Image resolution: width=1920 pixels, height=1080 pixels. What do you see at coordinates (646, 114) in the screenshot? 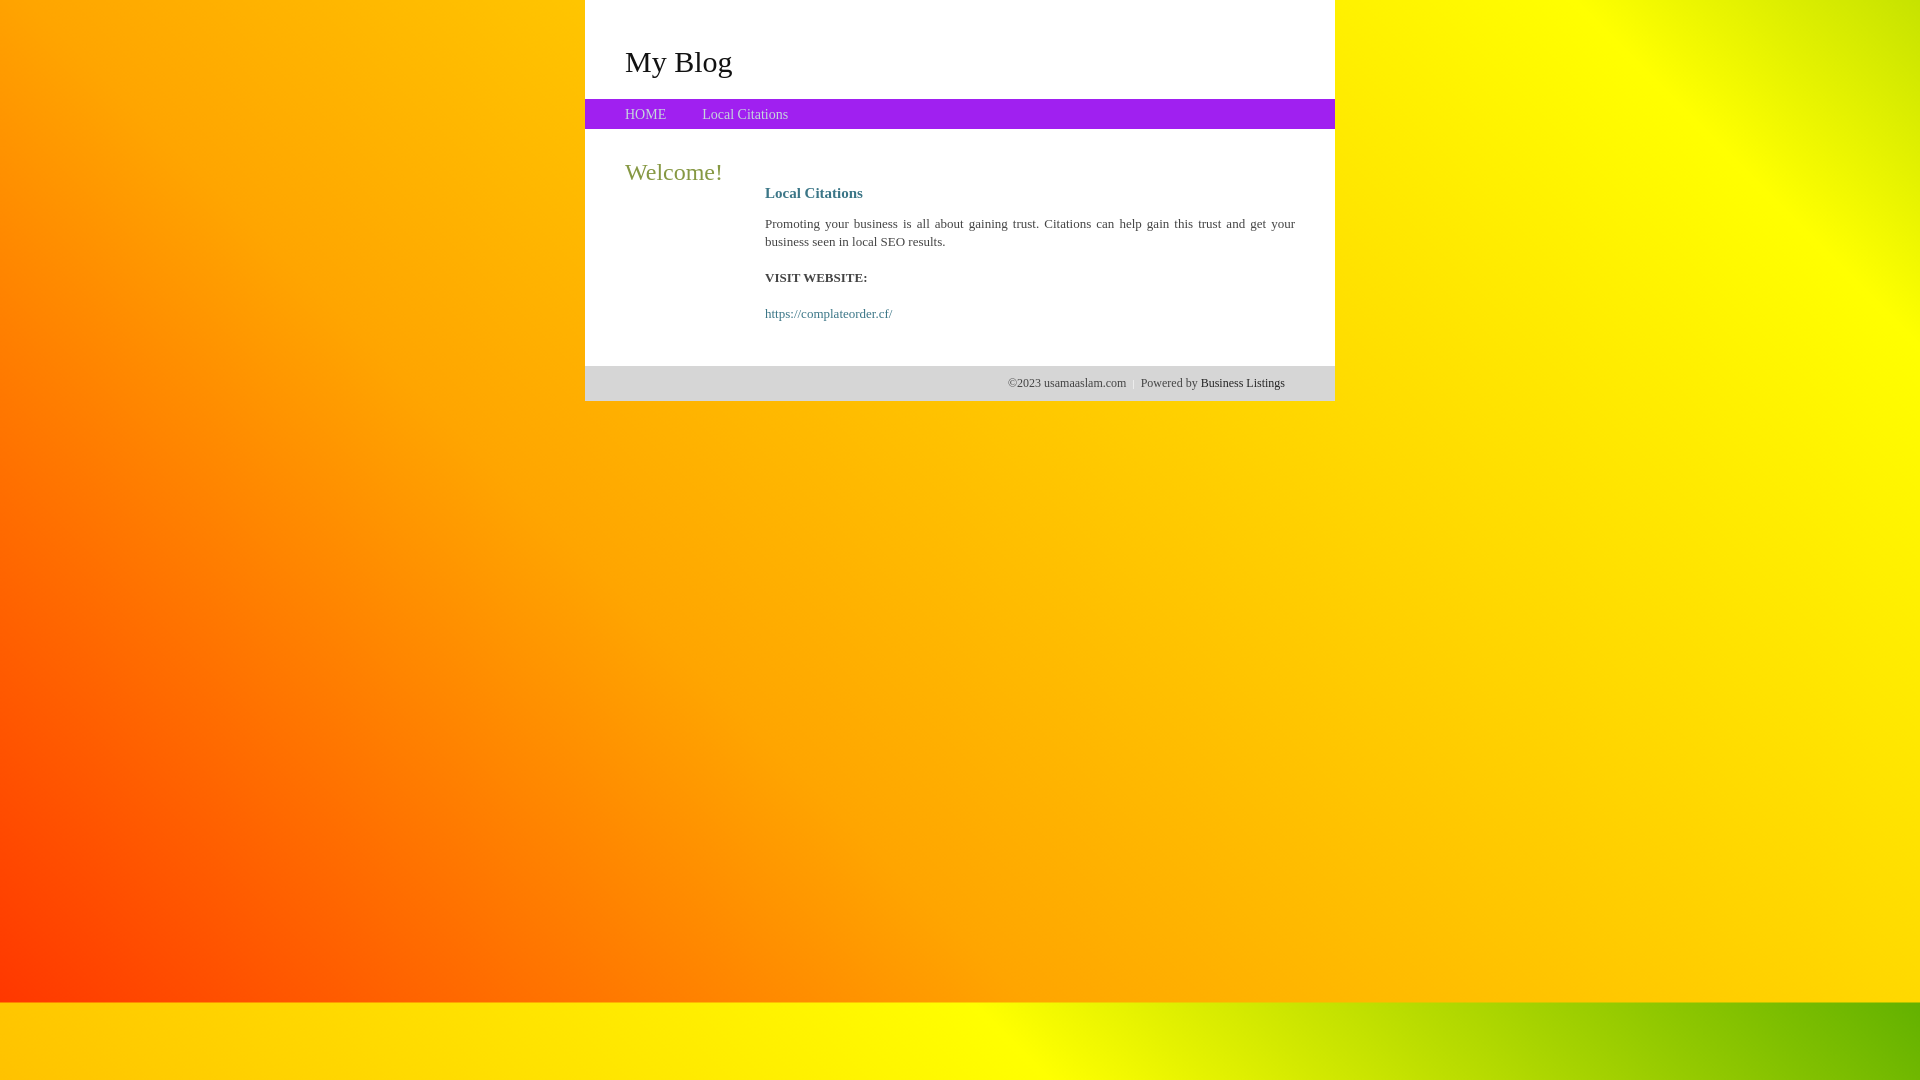
I see `HOME` at bounding box center [646, 114].